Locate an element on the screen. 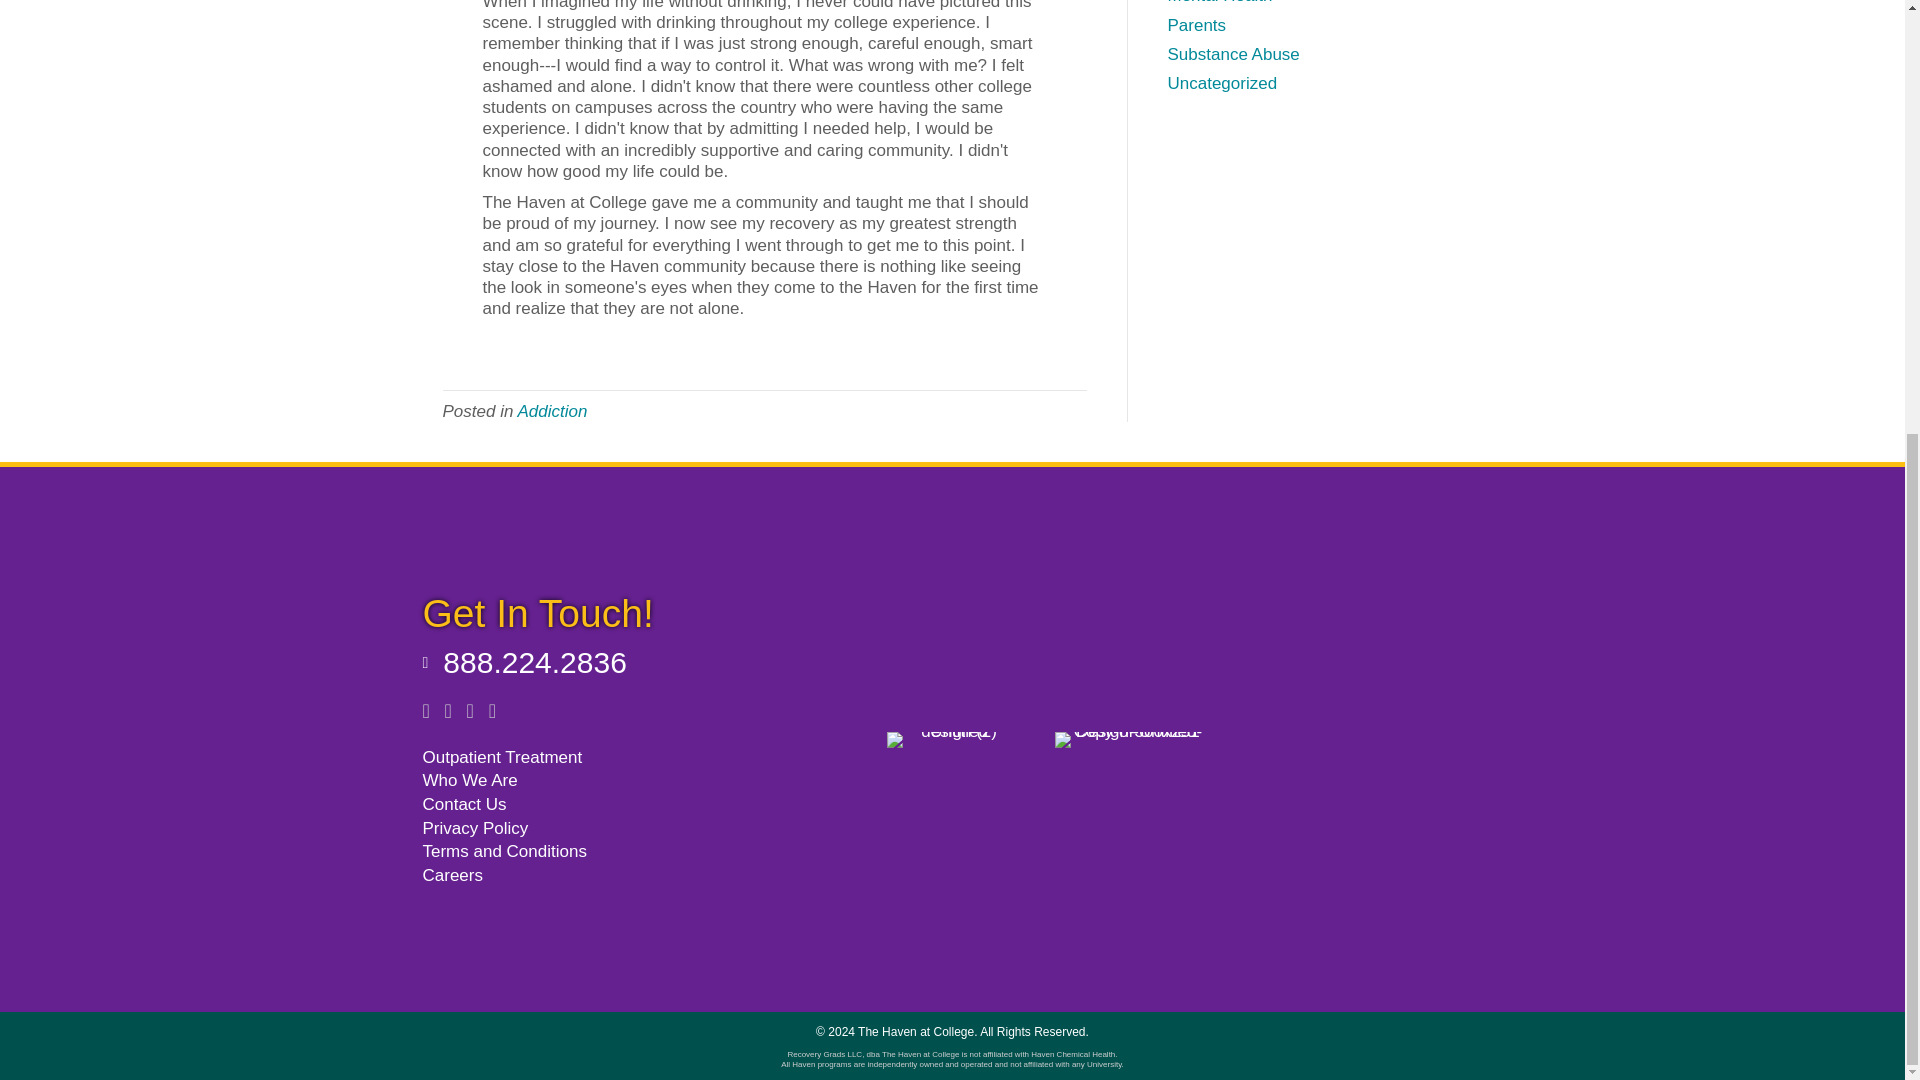  Copy-of-Untitled-Design-300x251 is located at coordinates (1130, 740).